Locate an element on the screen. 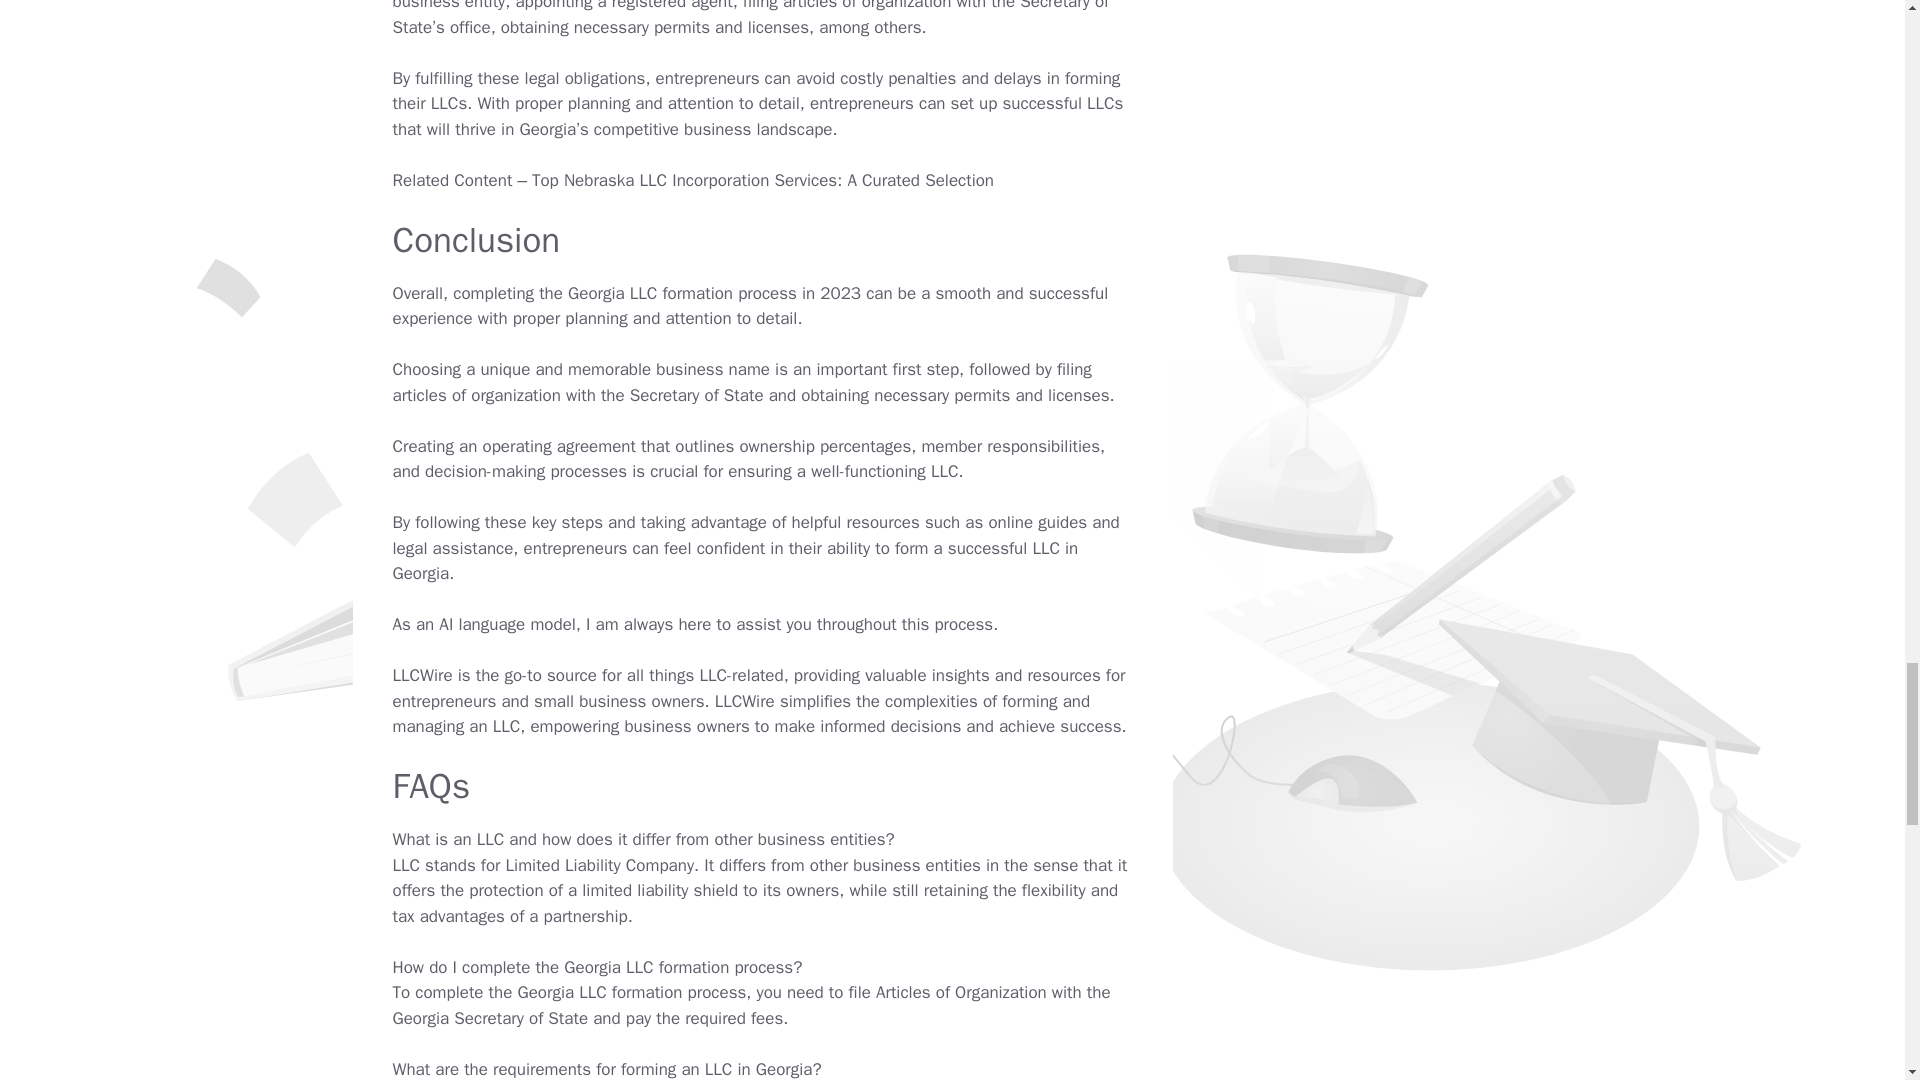 The width and height of the screenshot is (1920, 1080). LLCWire is located at coordinates (421, 675).